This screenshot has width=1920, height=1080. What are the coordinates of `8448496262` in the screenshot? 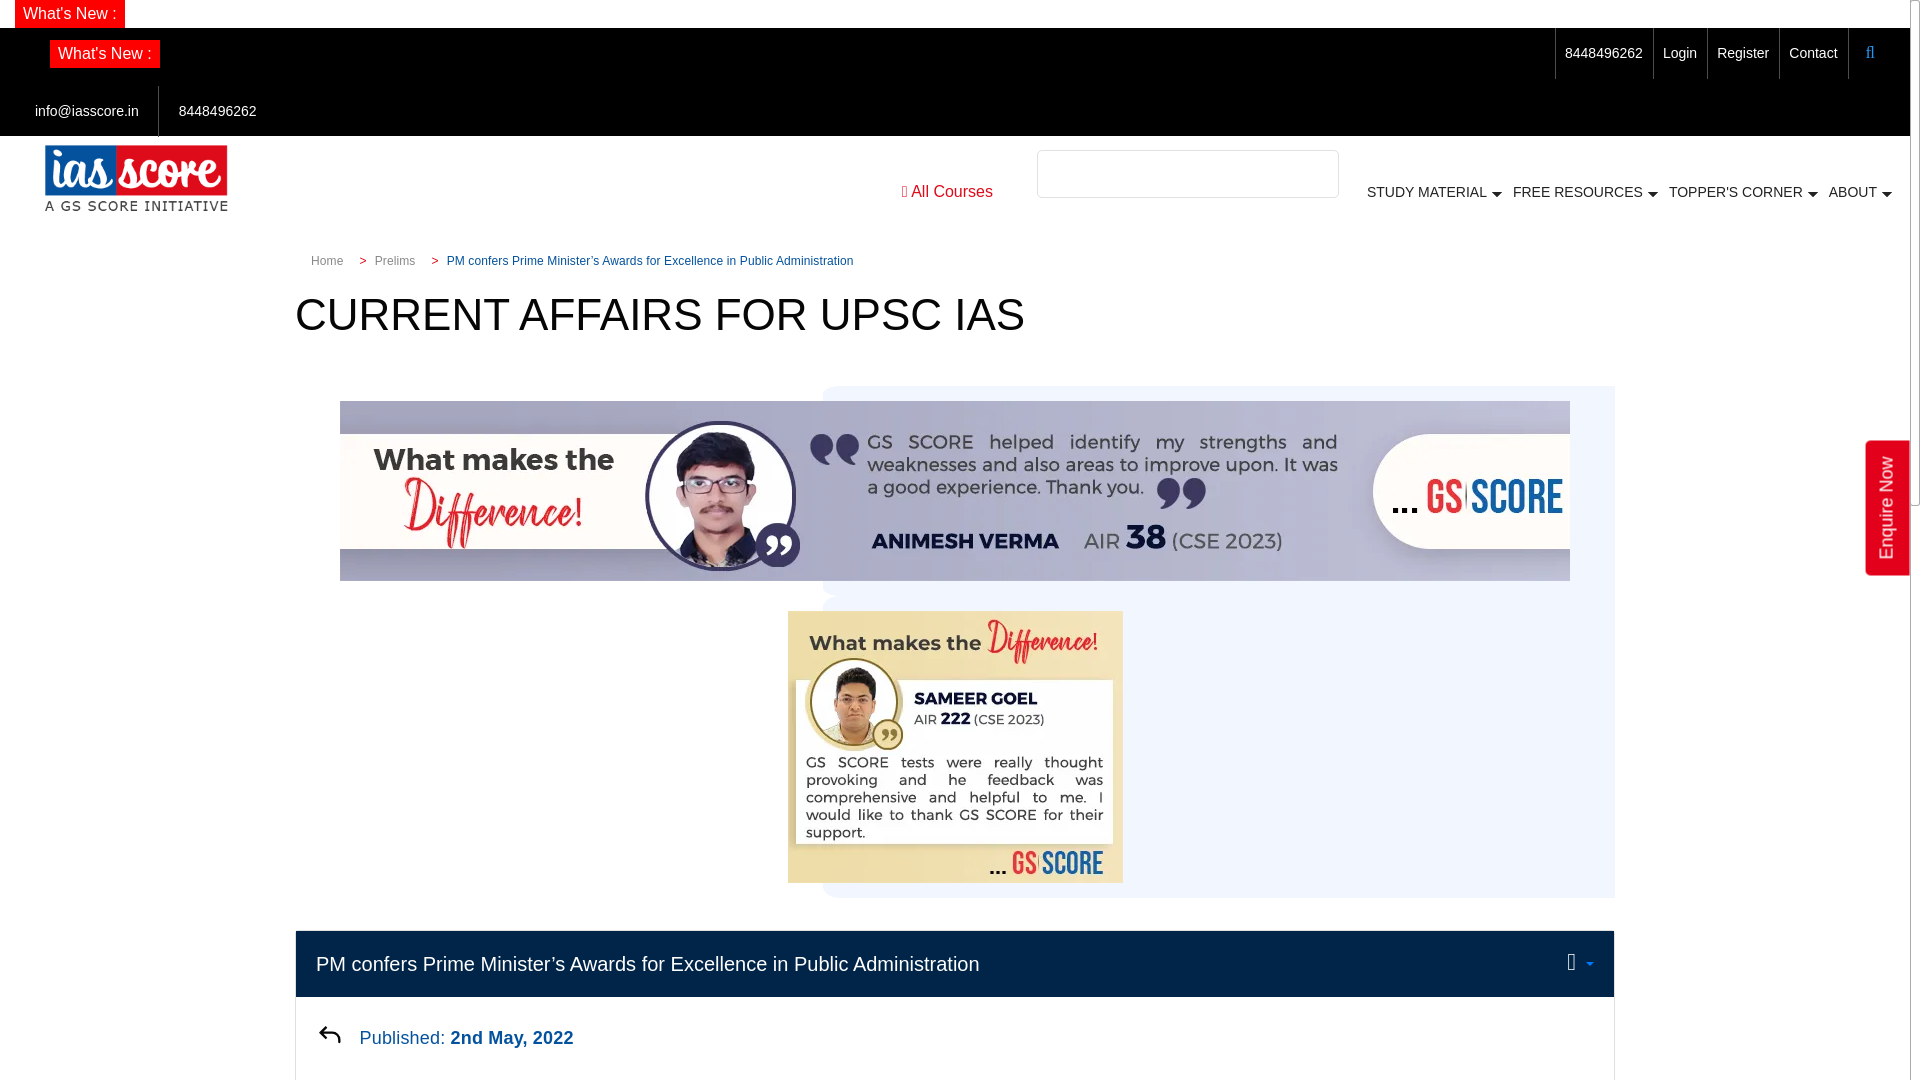 It's located at (1604, 52).